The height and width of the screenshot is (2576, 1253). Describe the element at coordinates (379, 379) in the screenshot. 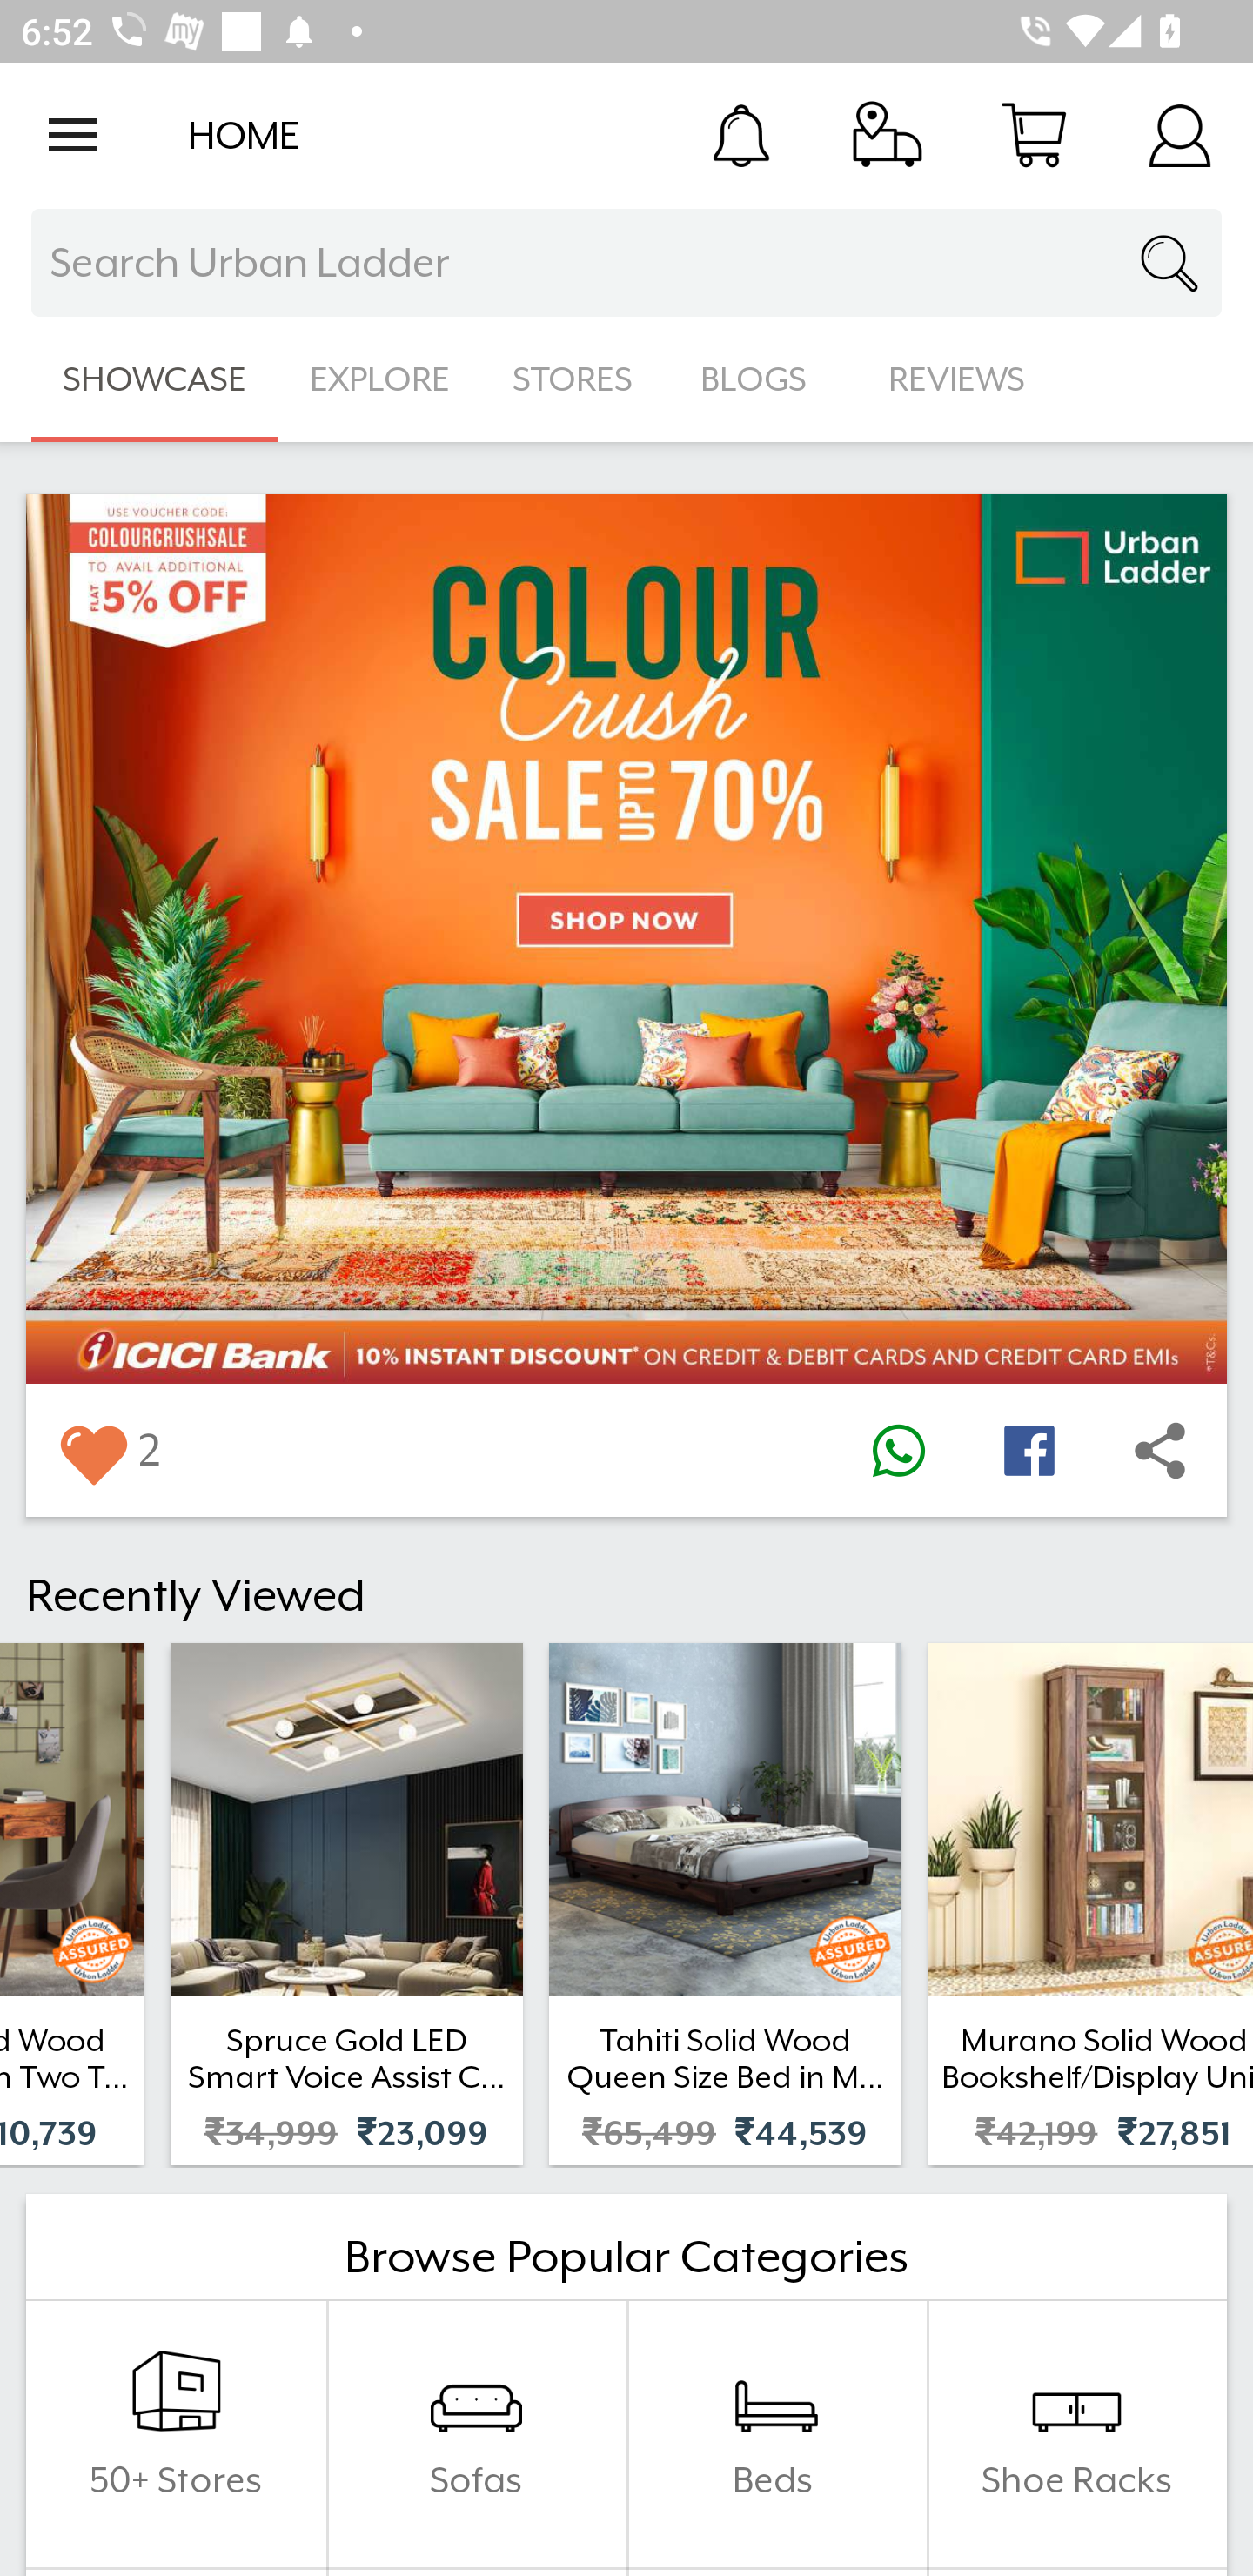

I see `EXPLORE` at that location.